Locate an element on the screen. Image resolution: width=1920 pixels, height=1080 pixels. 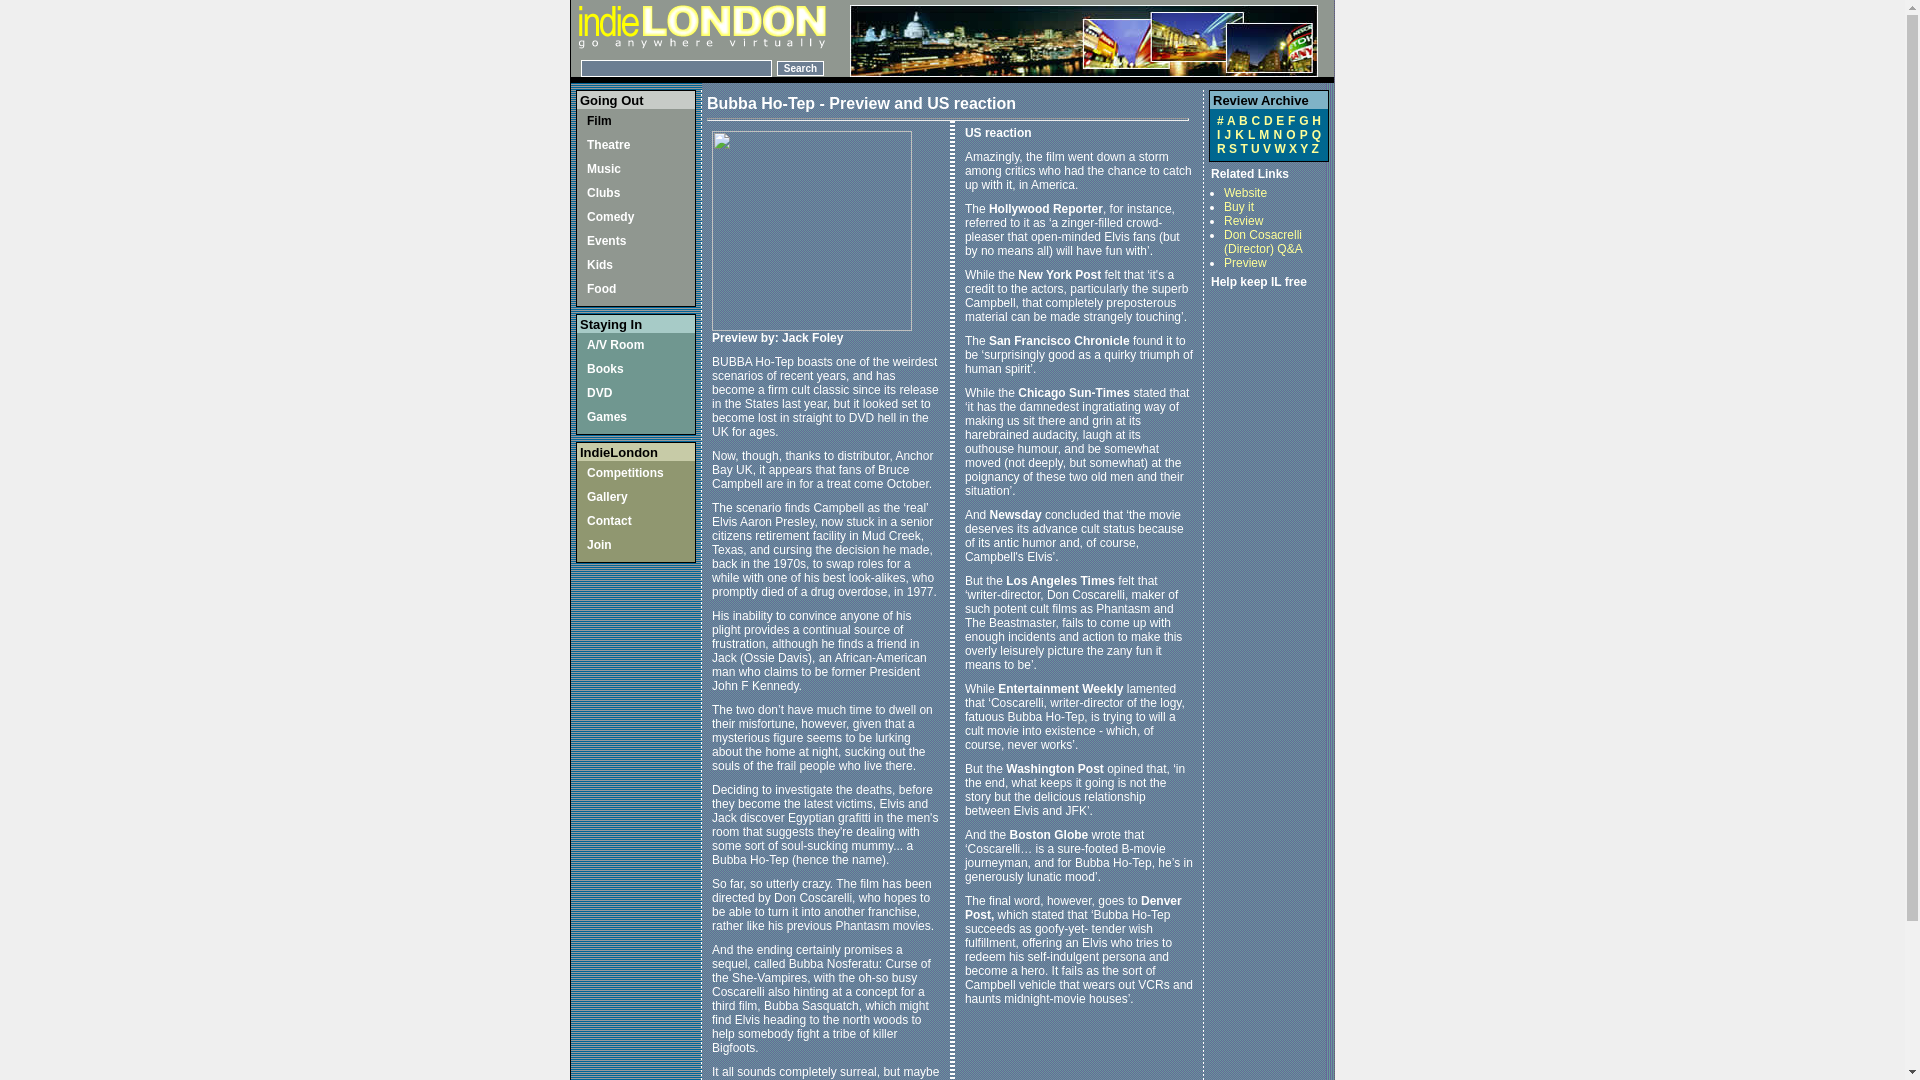
Comedy is located at coordinates (610, 216).